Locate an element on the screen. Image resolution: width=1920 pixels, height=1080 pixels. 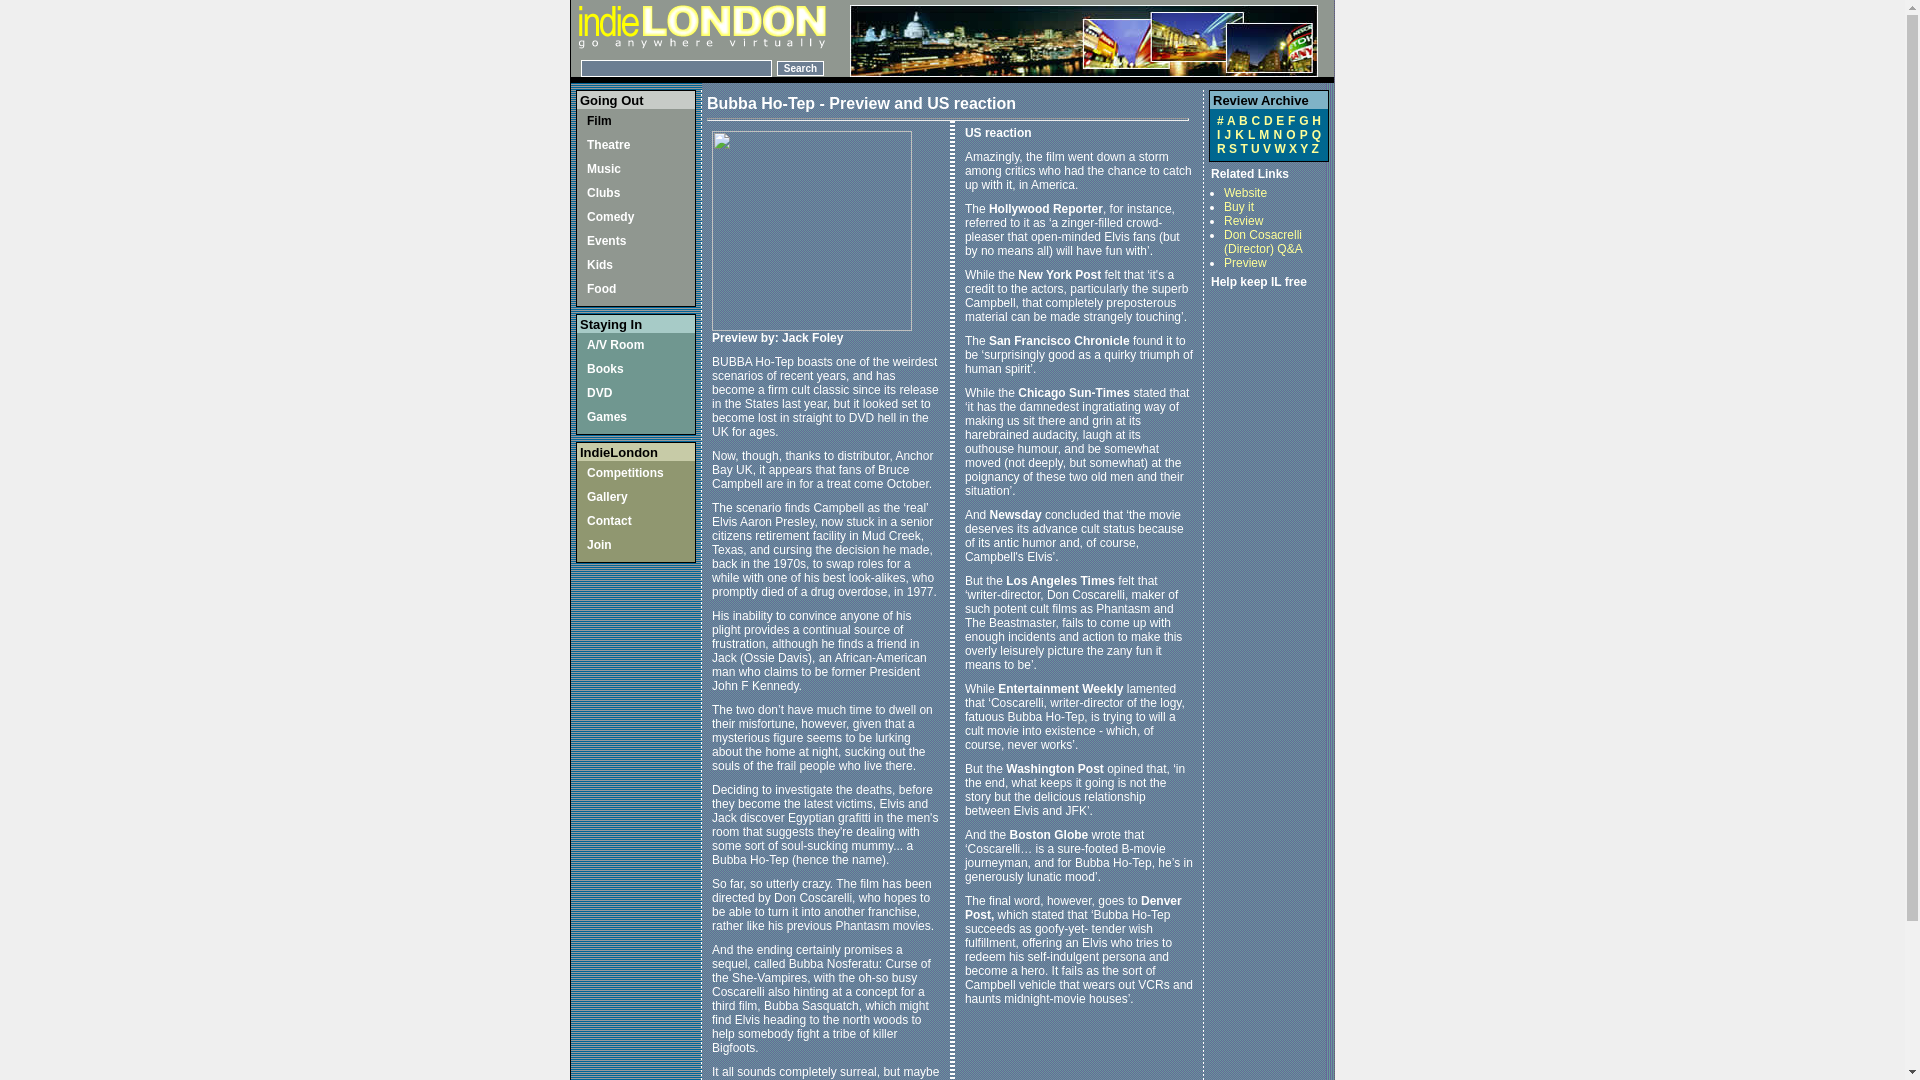
Comedy is located at coordinates (610, 216).